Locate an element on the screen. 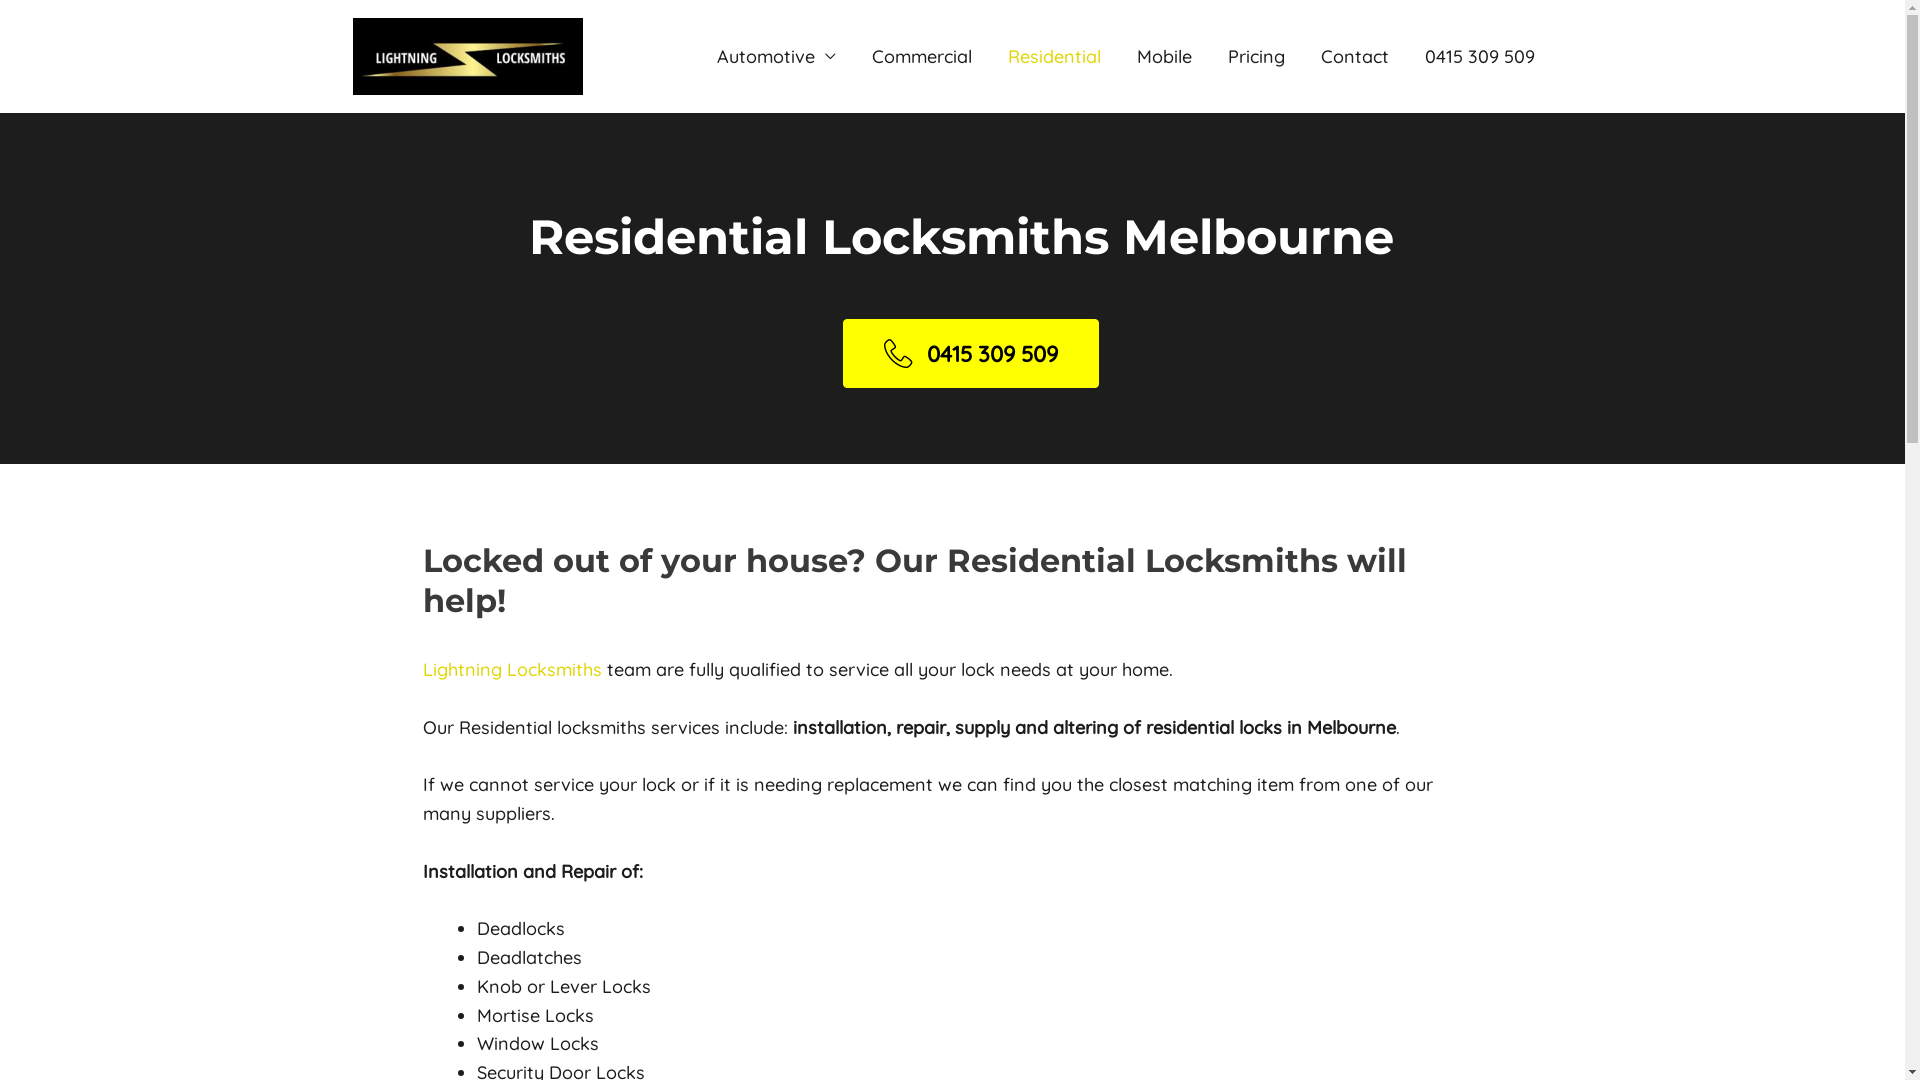  Contact is located at coordinates (1354, 56).